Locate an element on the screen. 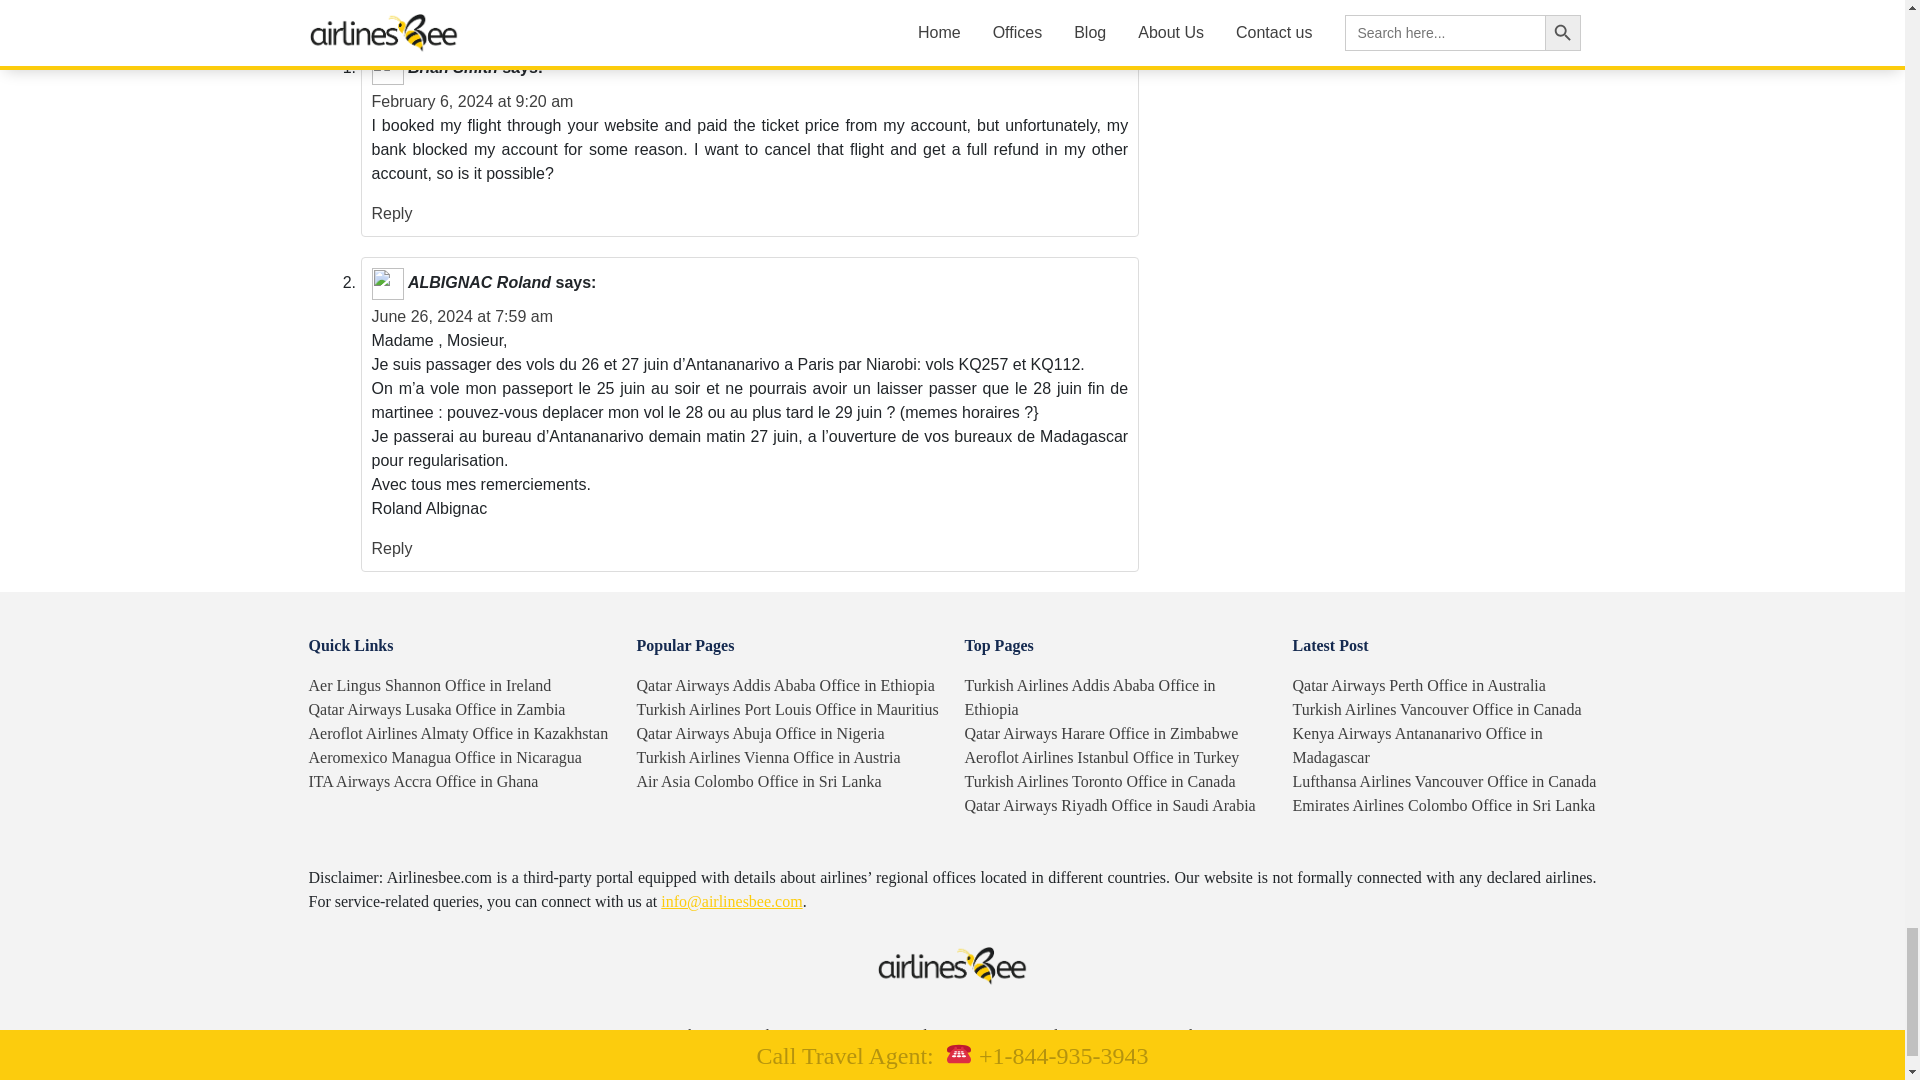 The image size is (1920, 1080). Reply is located at coordinates (392, 548).